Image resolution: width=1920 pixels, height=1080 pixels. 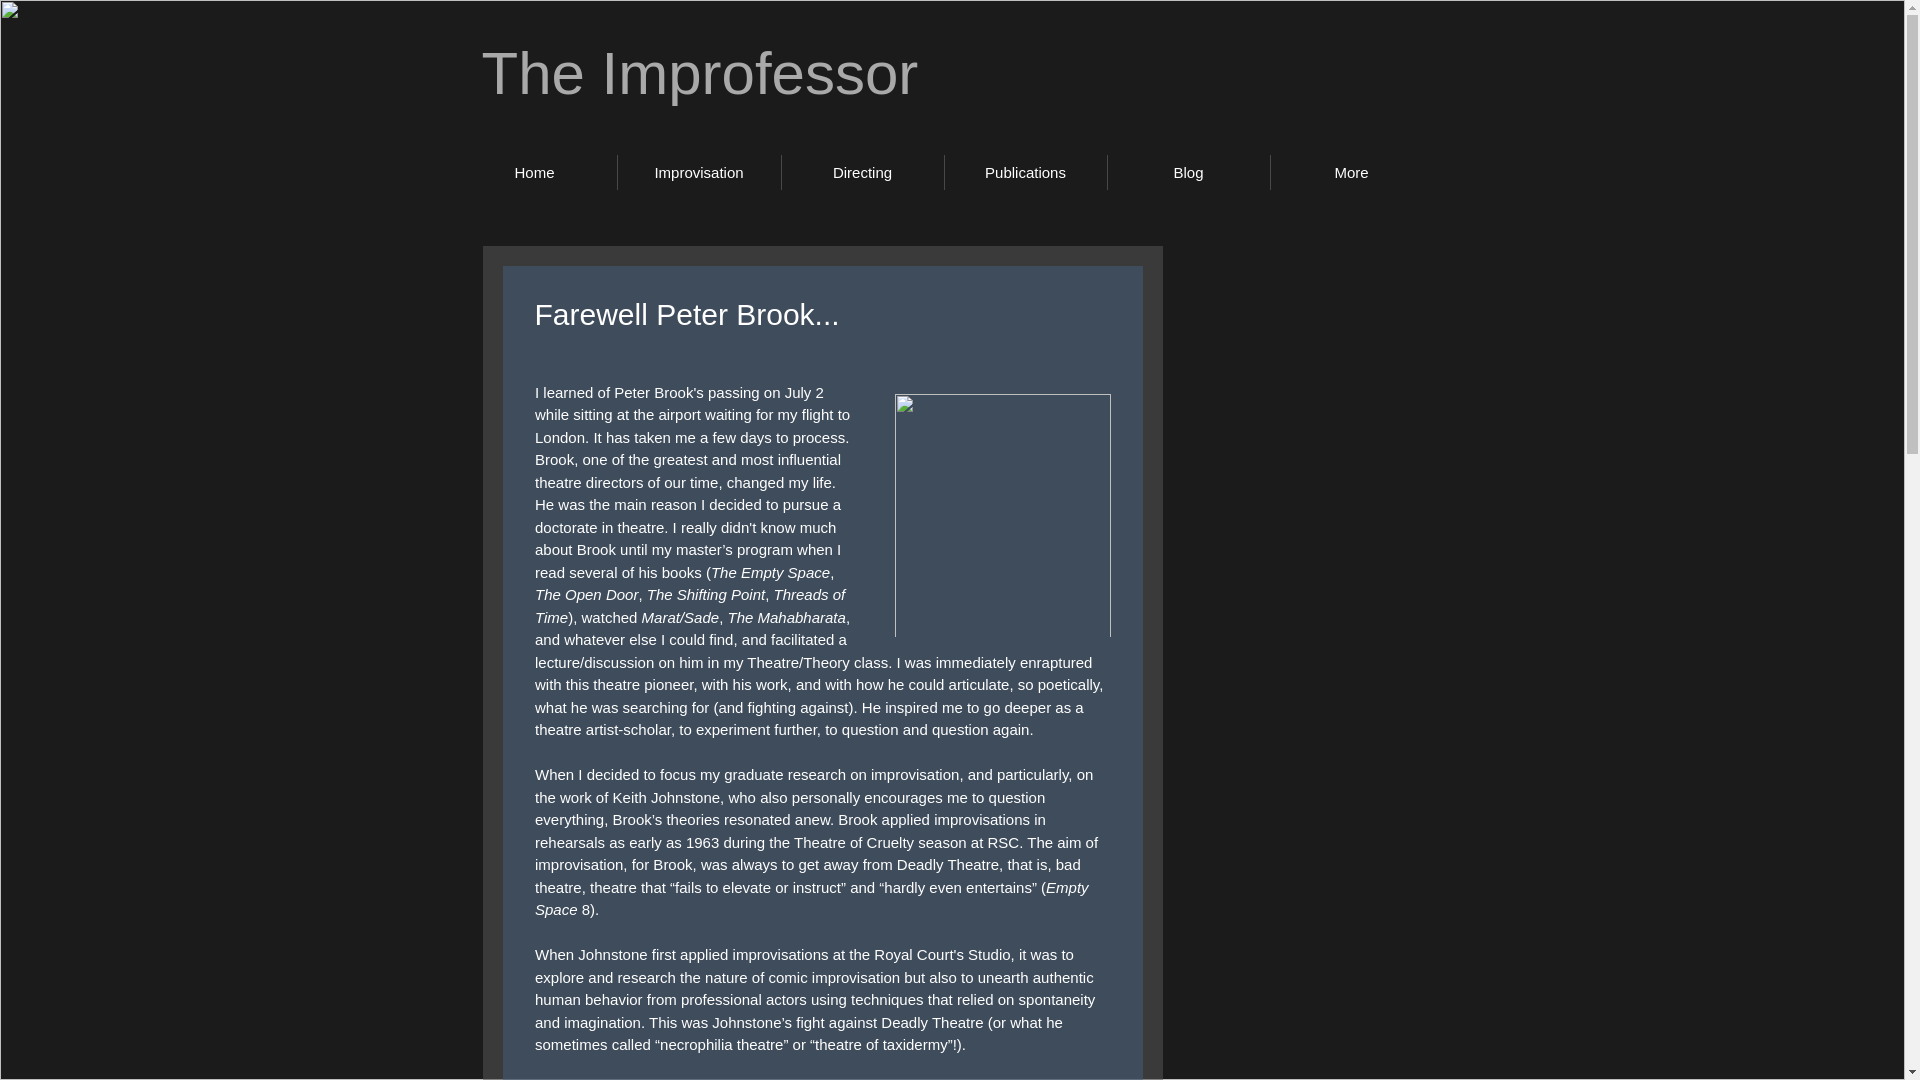 I want to click on Publications, so click(x=1024, y=172).